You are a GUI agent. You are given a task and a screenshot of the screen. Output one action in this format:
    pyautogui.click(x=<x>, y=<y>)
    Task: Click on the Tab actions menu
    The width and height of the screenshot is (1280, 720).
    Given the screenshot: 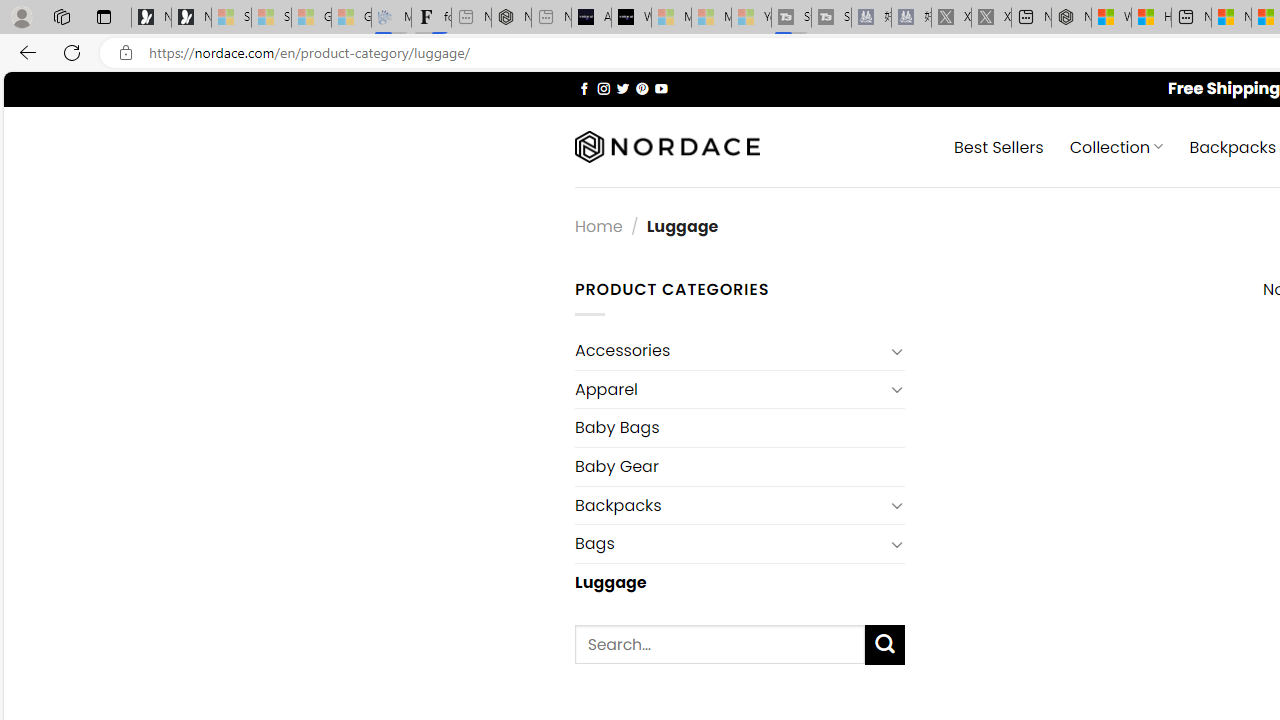 What is the action you would take?
    pyautogui.click(x=104, y=16)
    